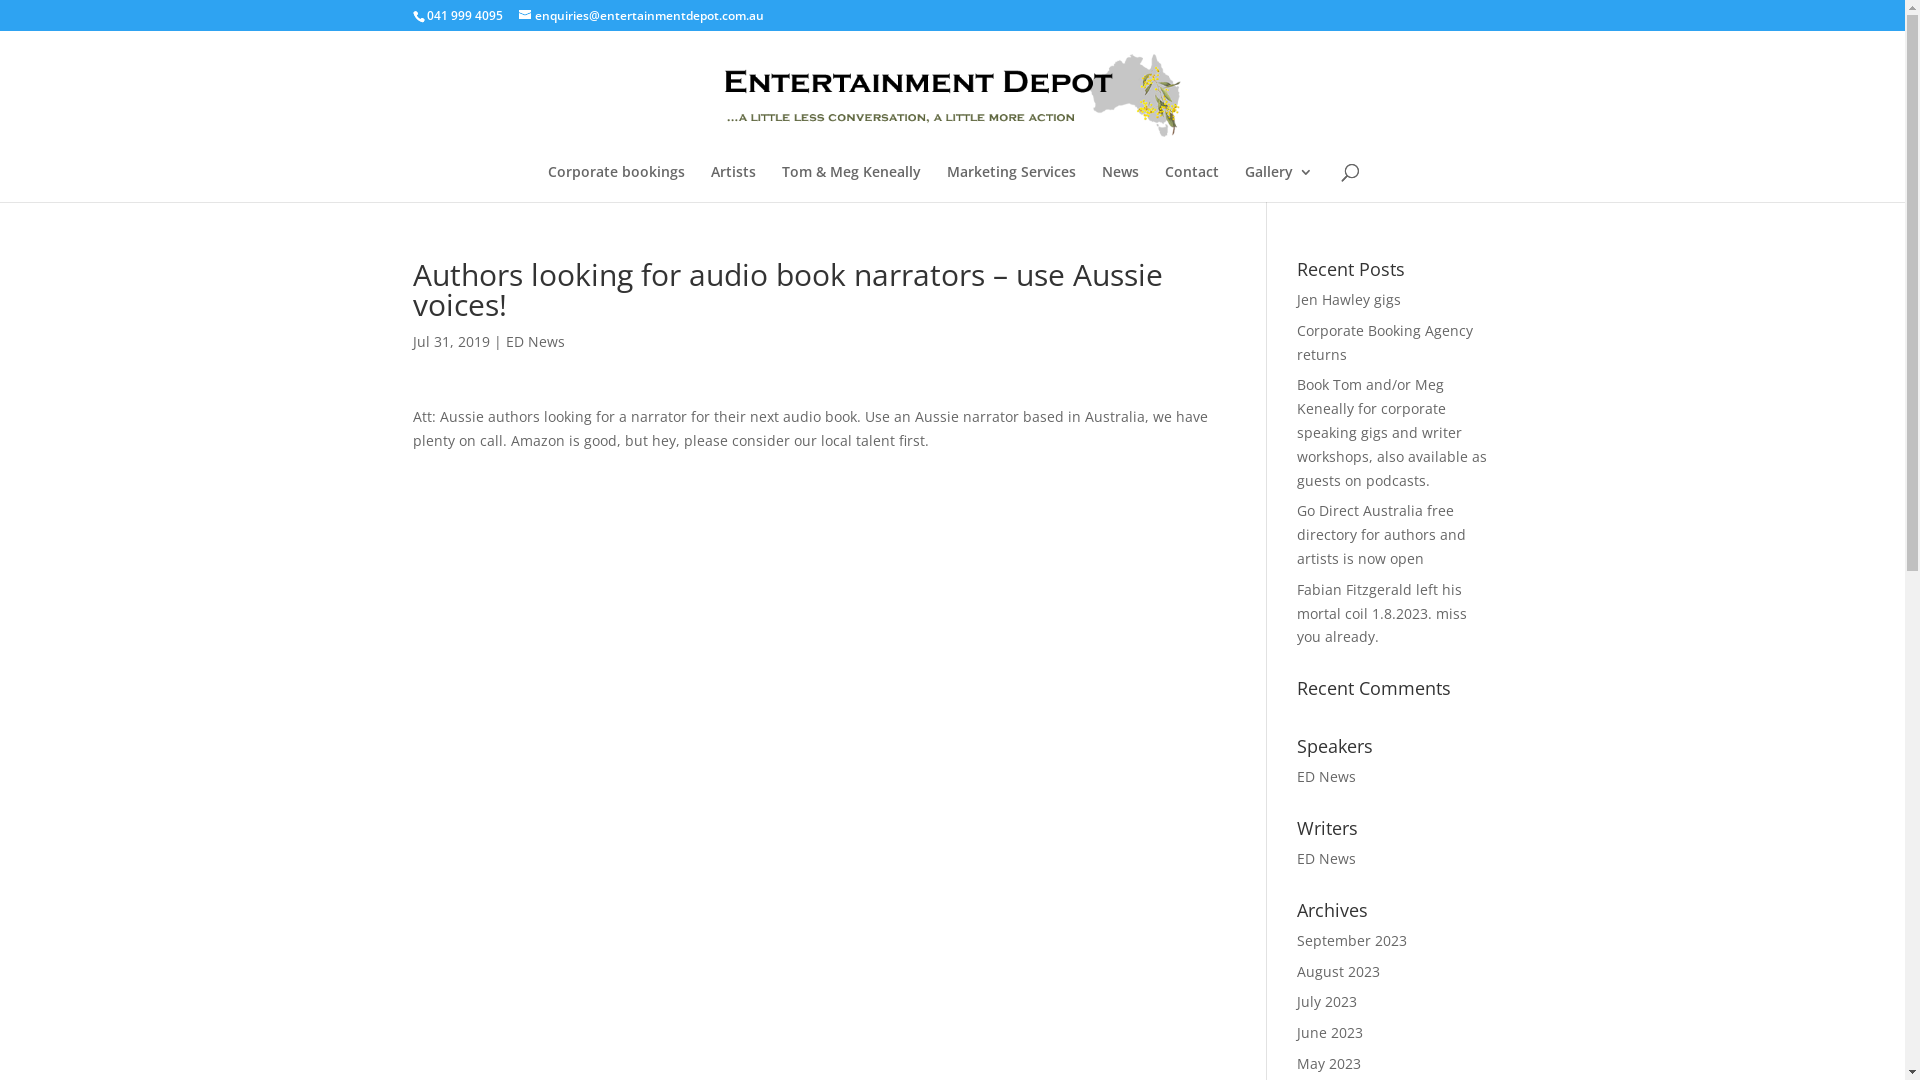 This screenshot has height=1080, width=1920. What do you see at coordinates (640, 16) in the screenshot?
I see `enquiries@entertainmentdepot.com.au` at bounding box center [640, 16].